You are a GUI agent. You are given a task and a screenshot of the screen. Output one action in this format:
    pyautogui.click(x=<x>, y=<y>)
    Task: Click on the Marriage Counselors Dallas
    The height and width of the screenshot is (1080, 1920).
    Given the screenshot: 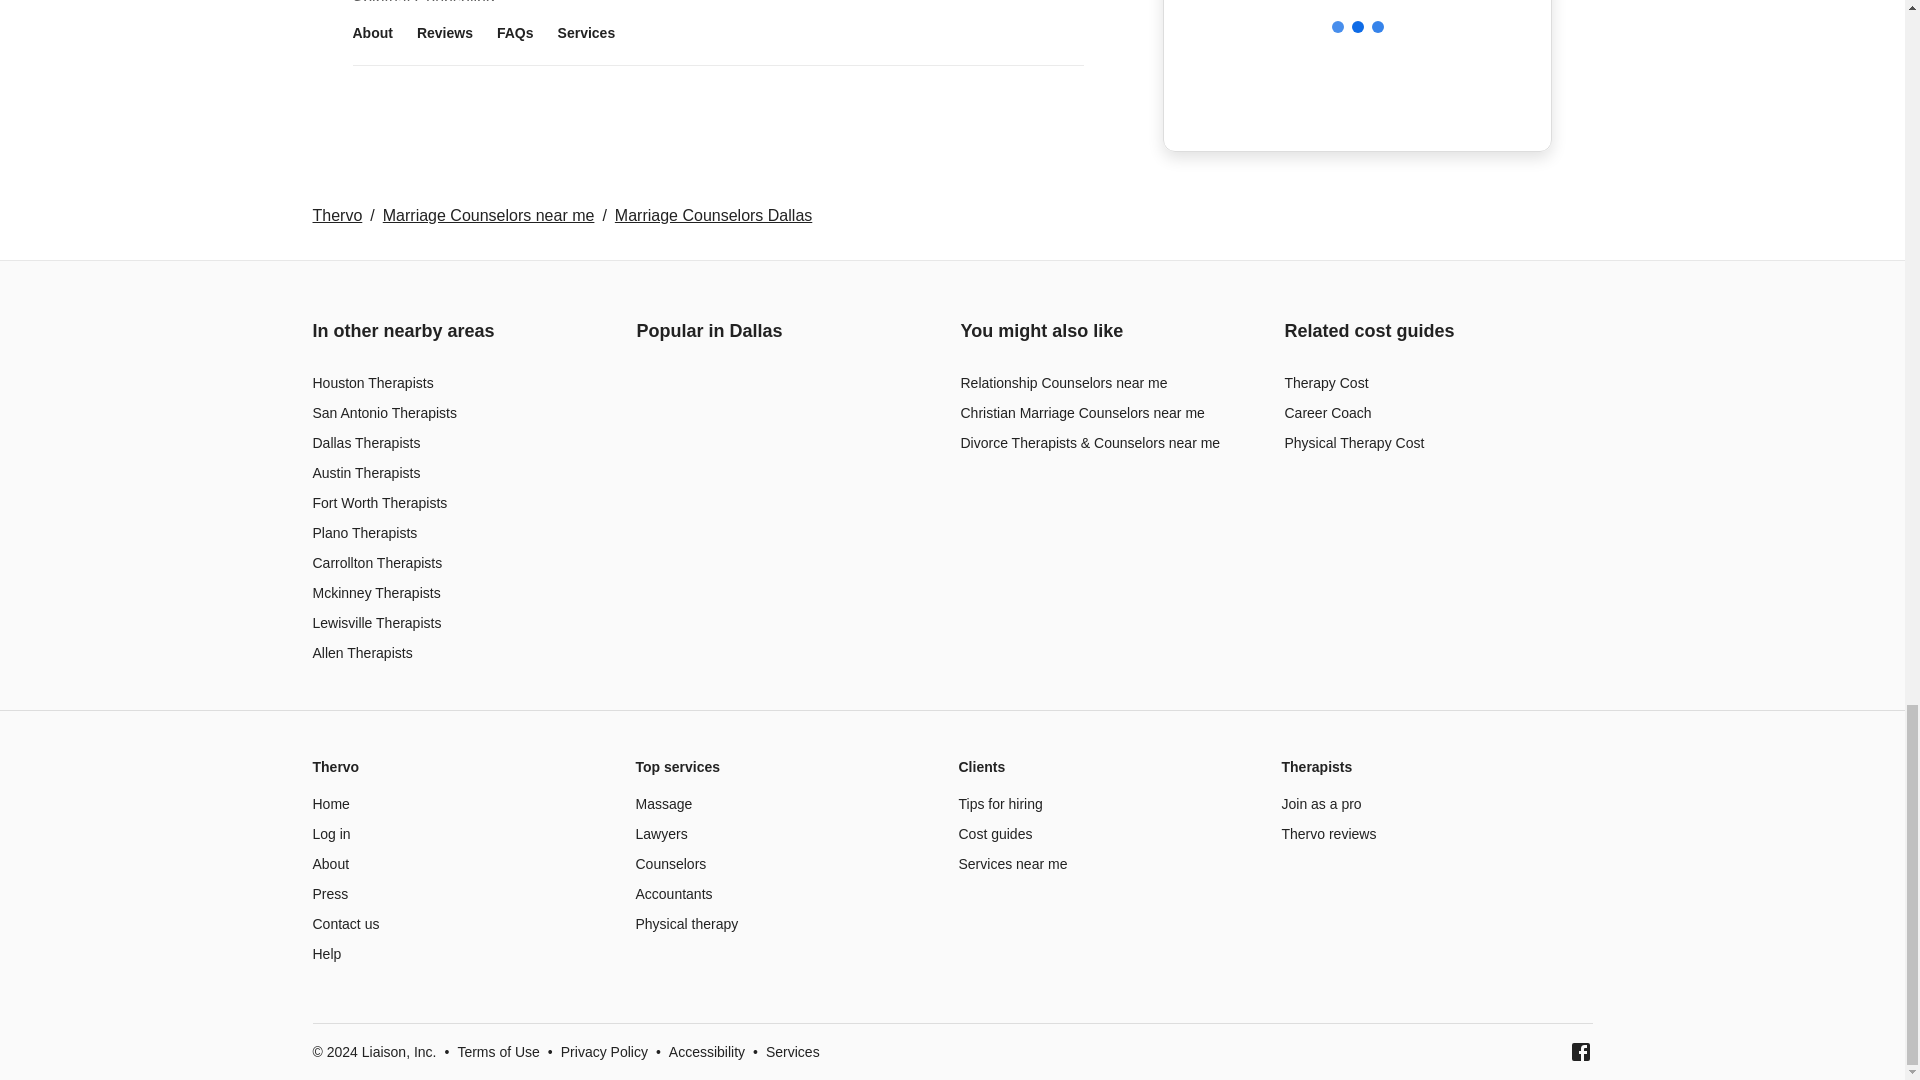 What is the action you would take?
    pyautogui.click(x=713, y=215)
    